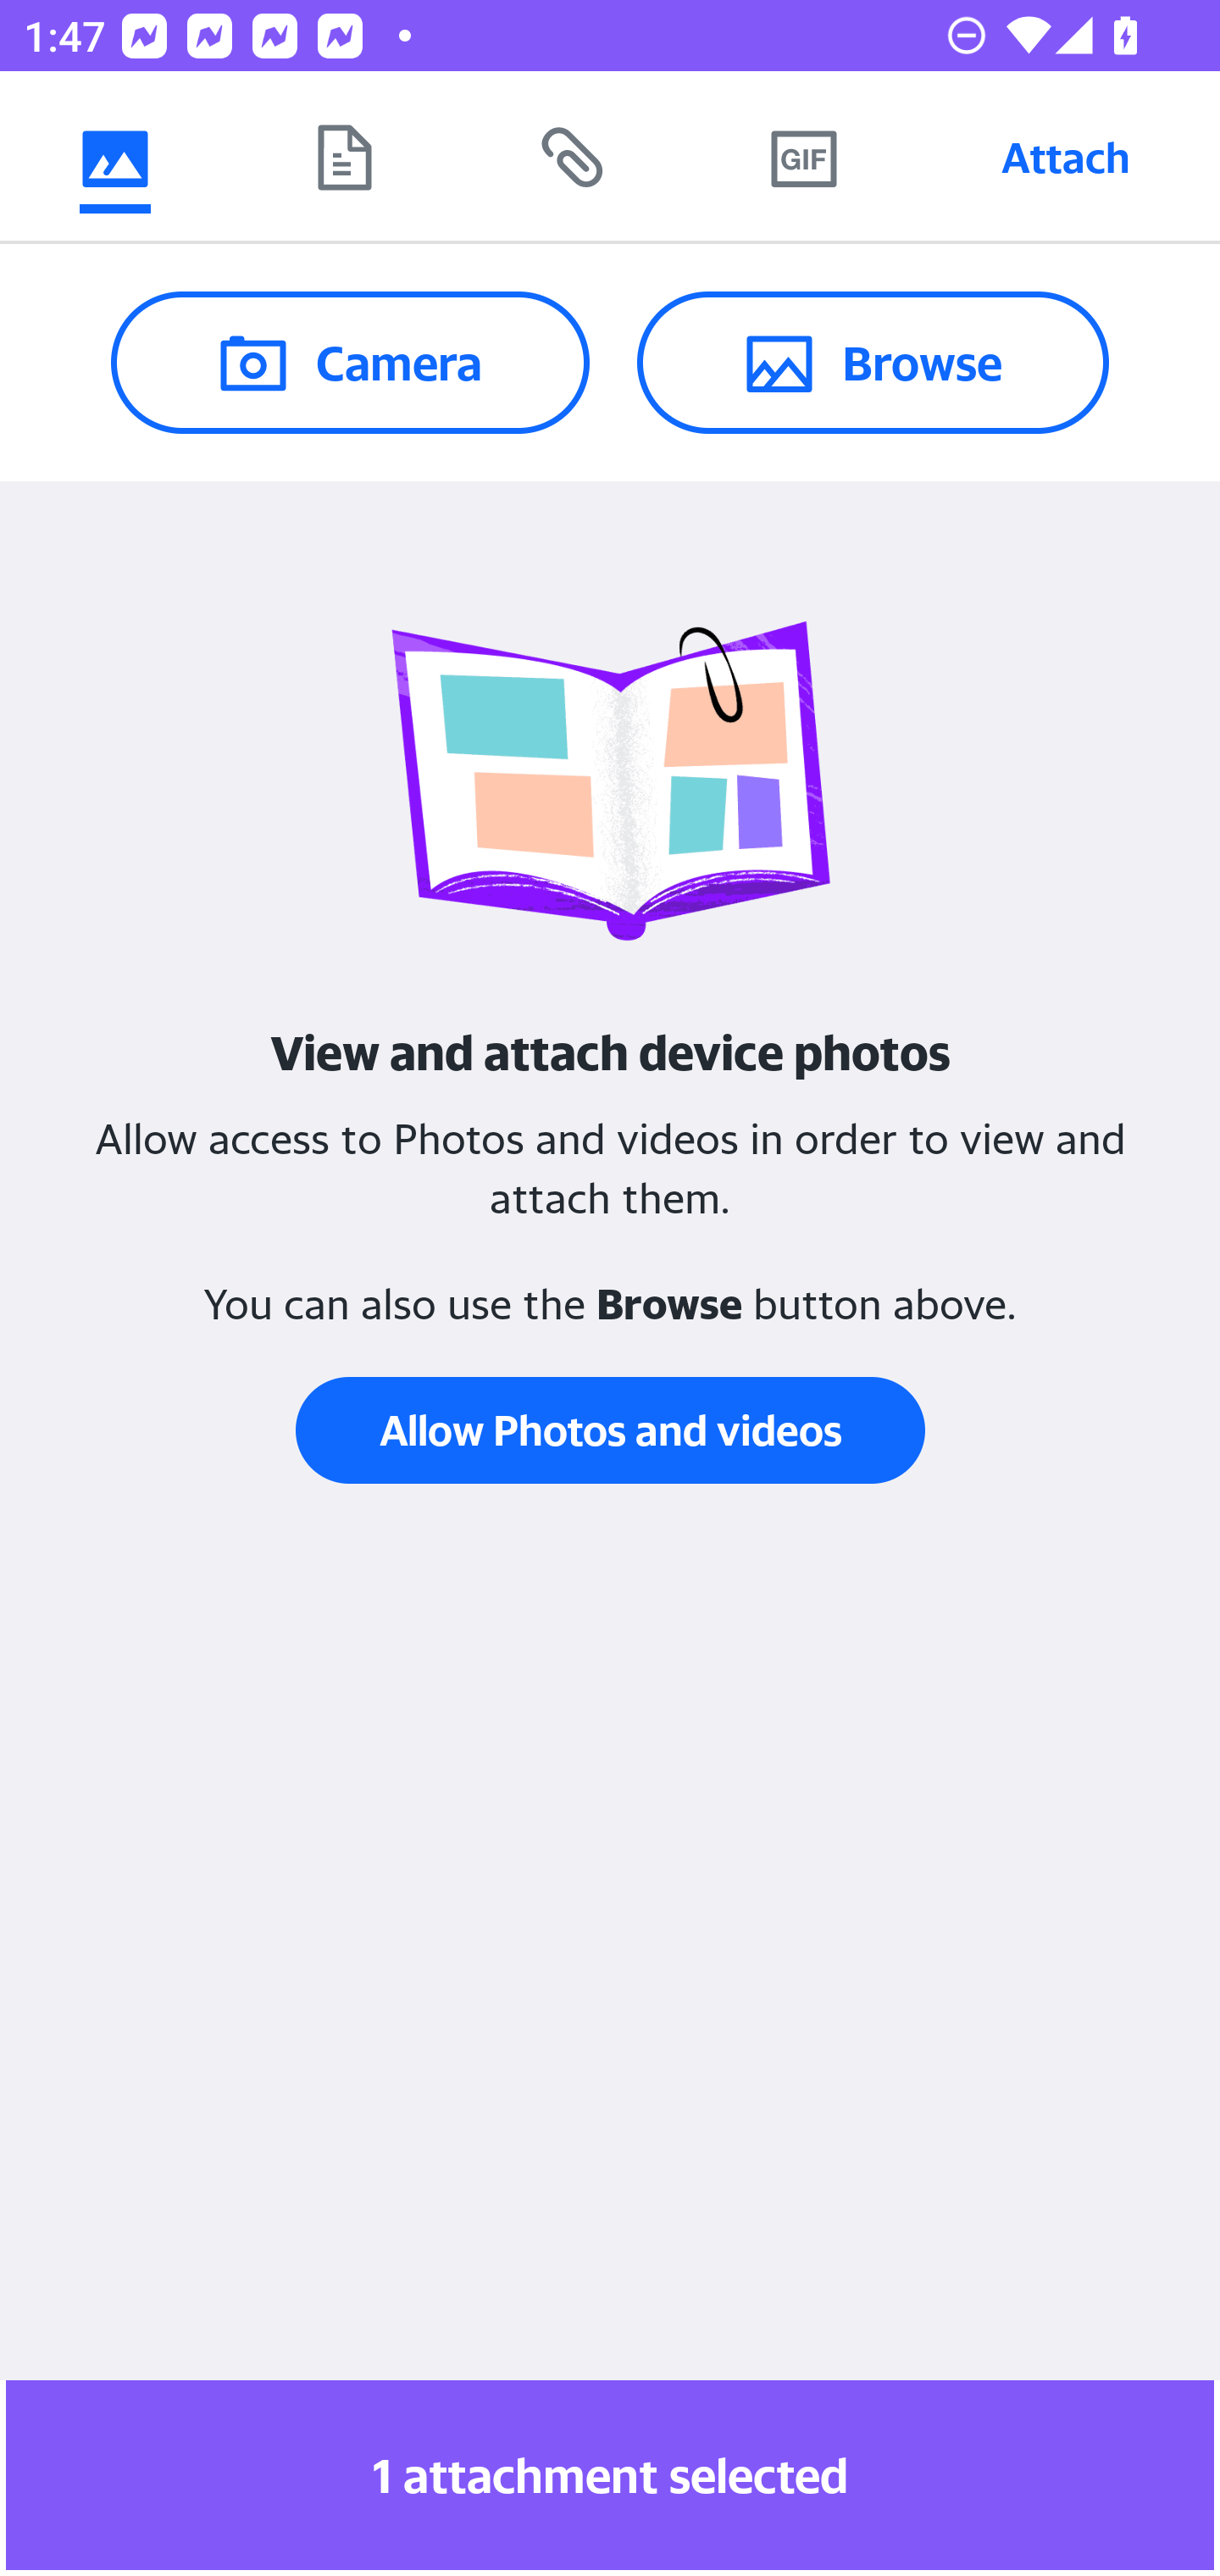 The image size is (1220, 2576). I want to click on Camera photos, so click(114, 157).